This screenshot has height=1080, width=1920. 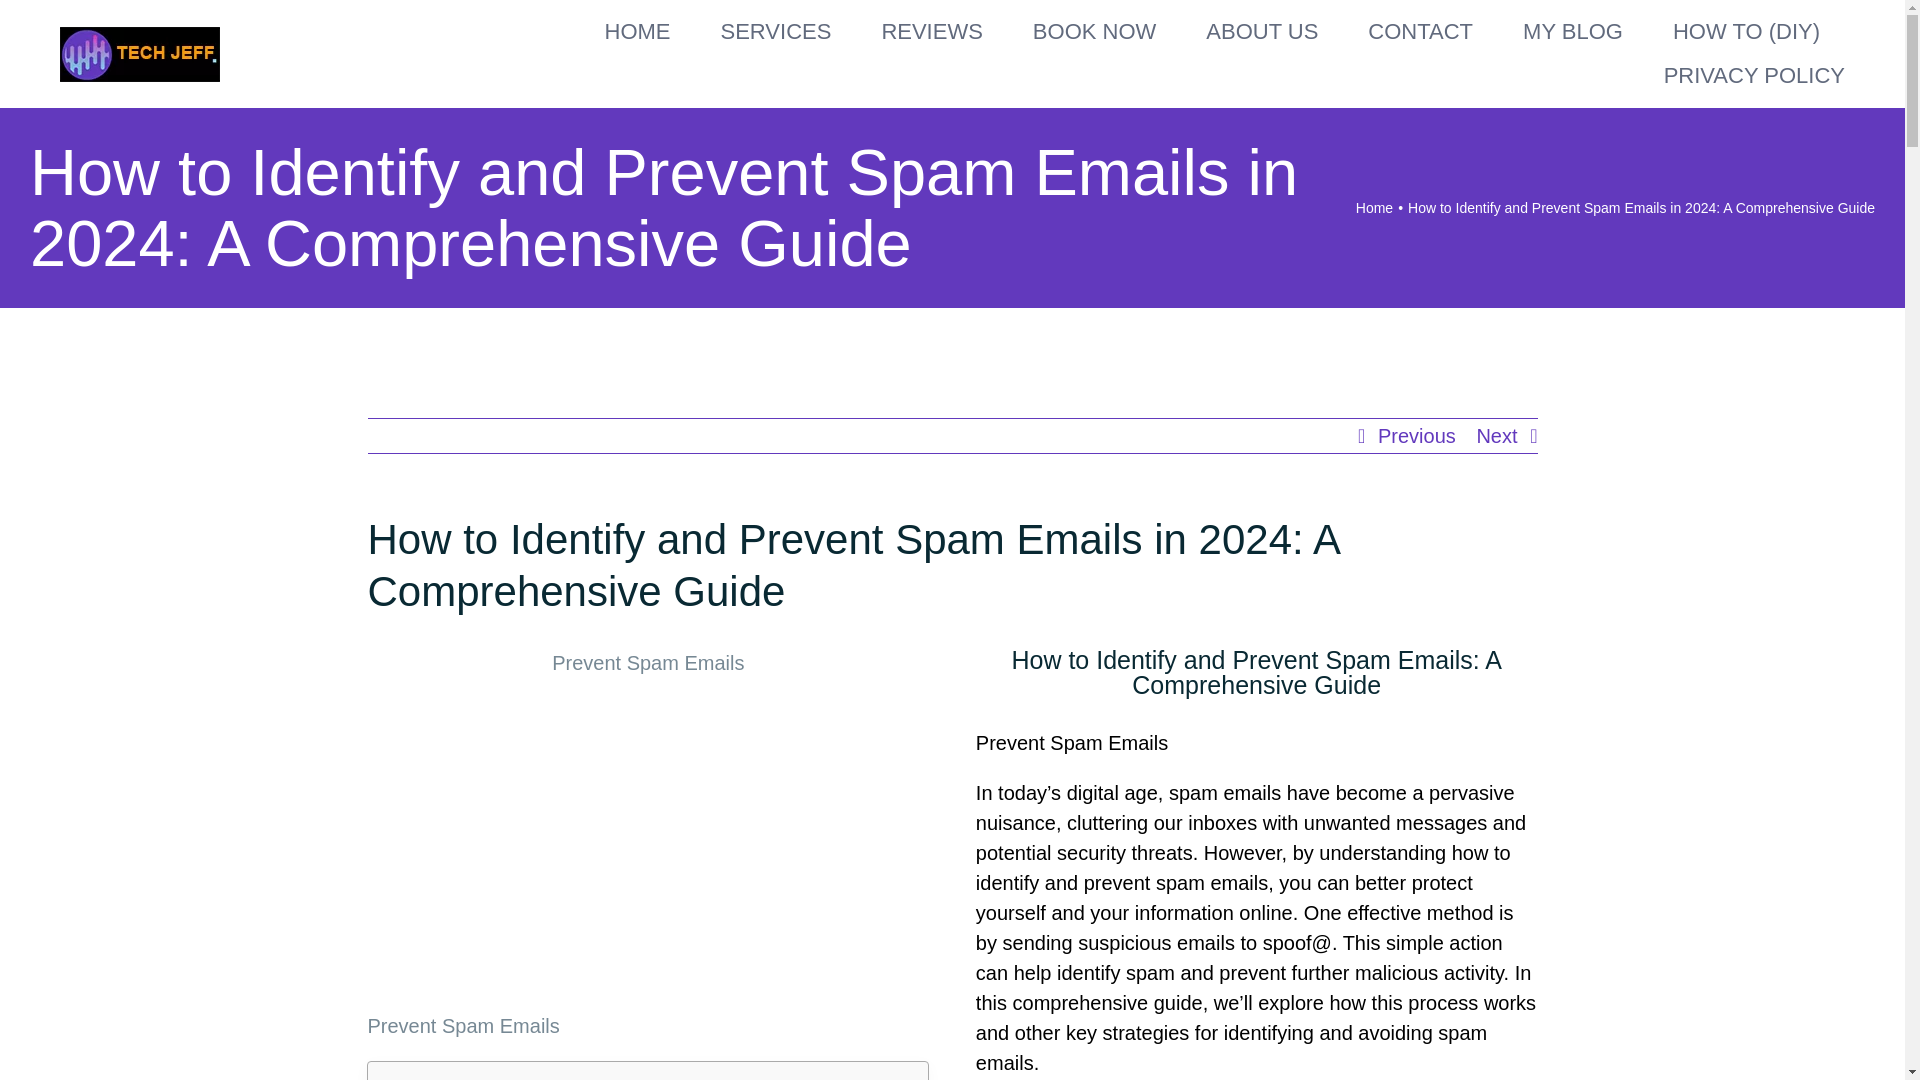 I want to click on PRIVACY POLICY, so click(x=1754, y=76).